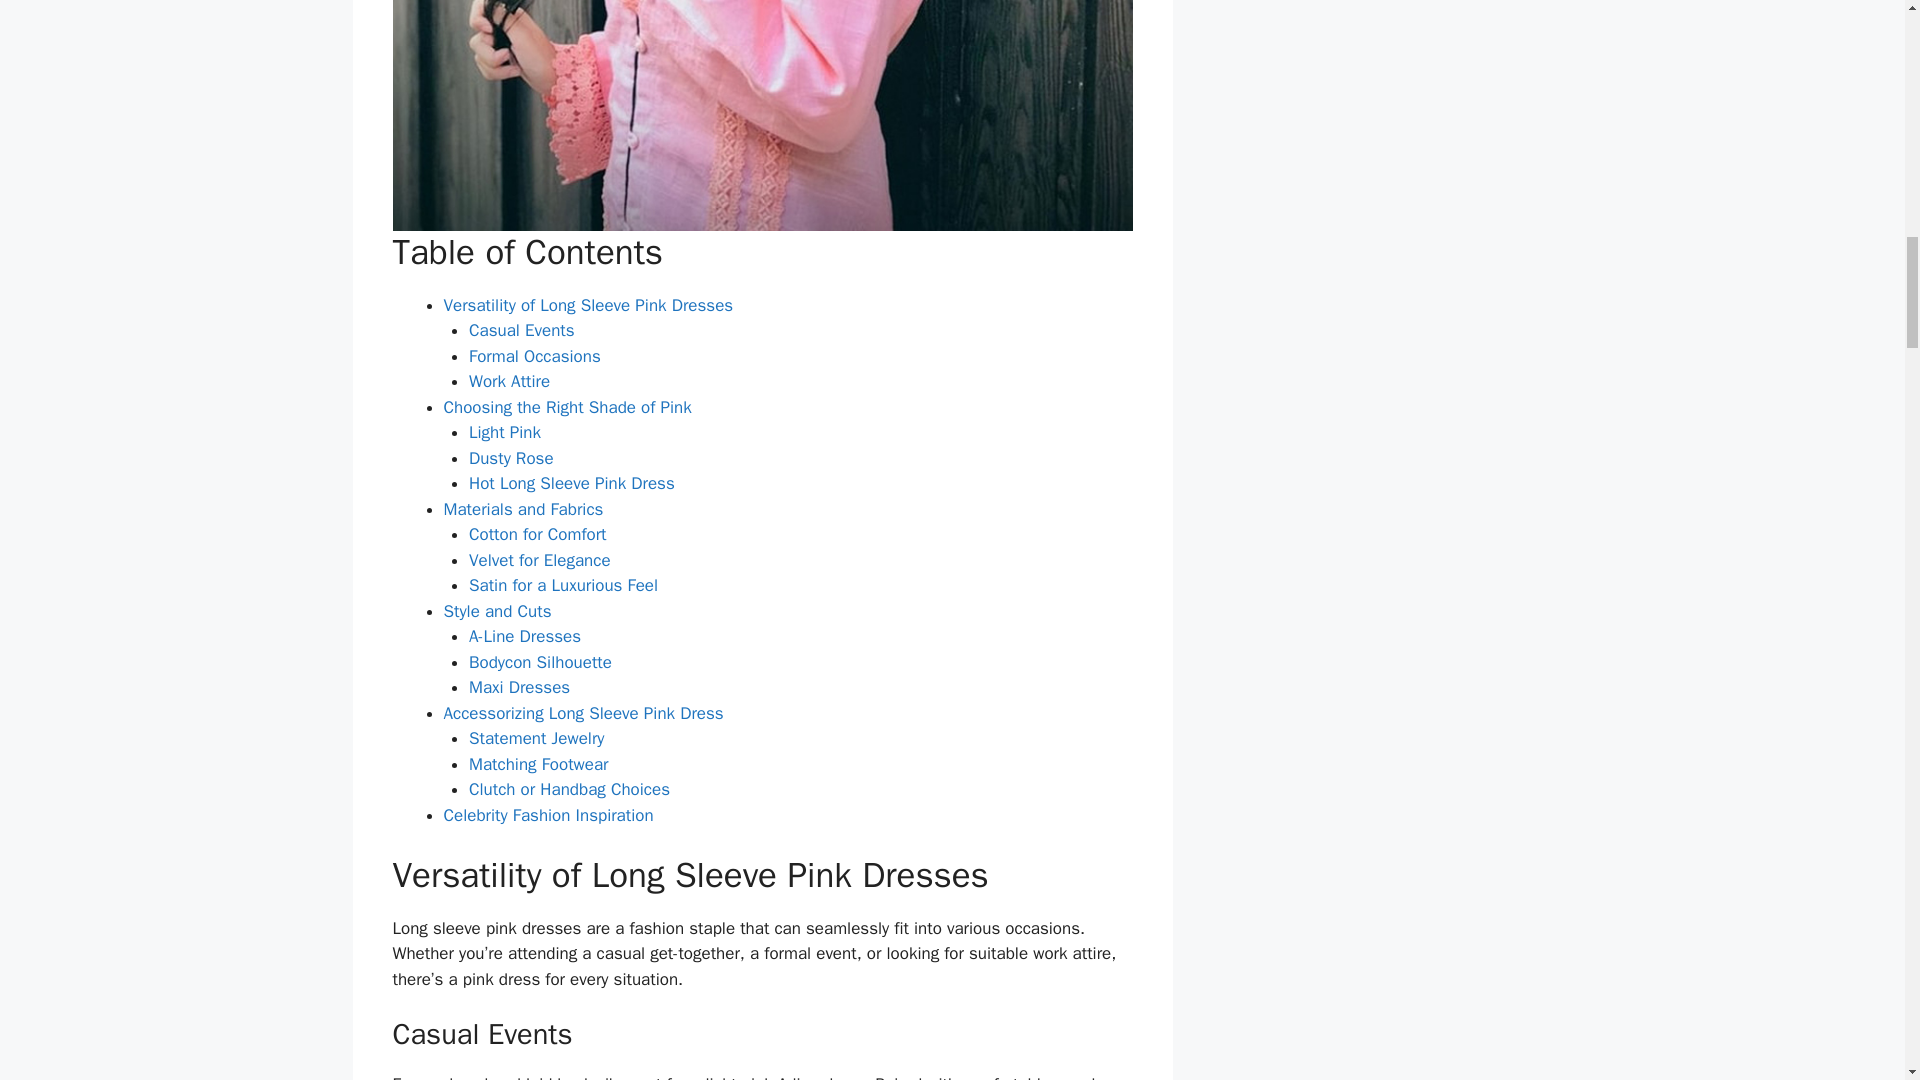  What do you see at coordinates (524, 508) in the screenshot?
I see `Materials and Fabrics` at bounding box center [524, 508].